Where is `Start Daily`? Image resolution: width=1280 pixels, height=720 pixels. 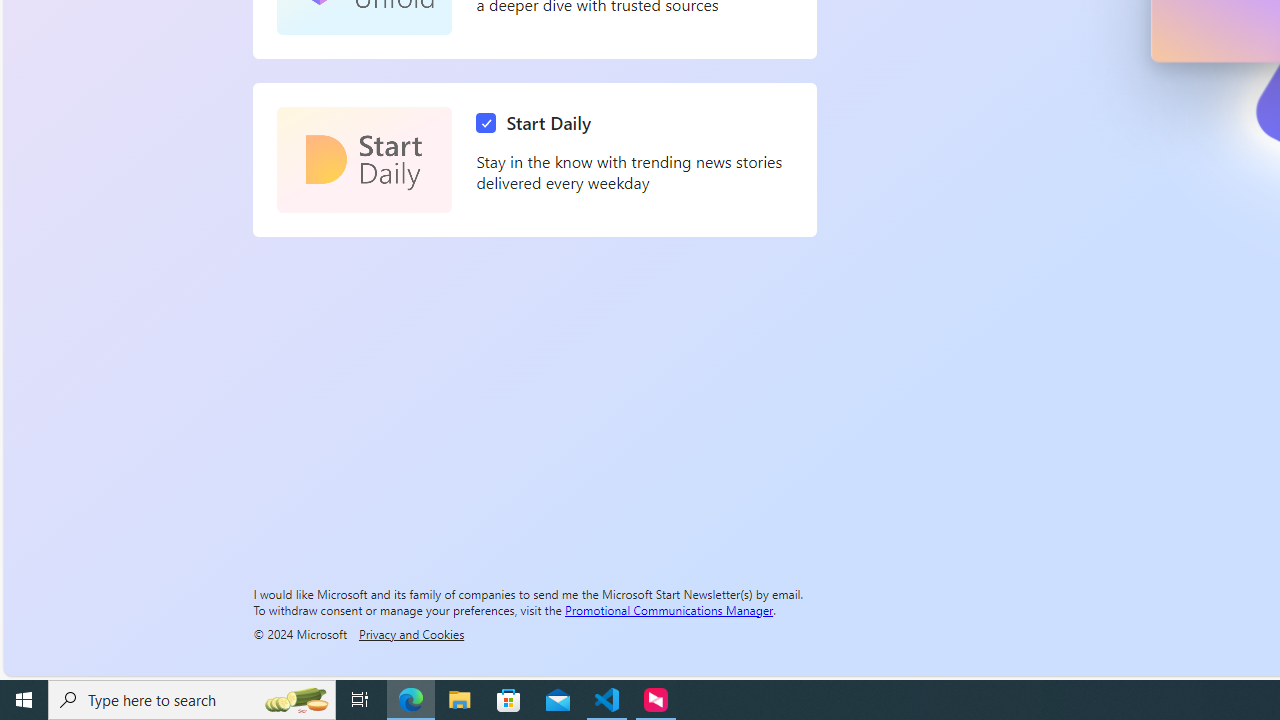
Start Daily is located at coordinates (364, 160).